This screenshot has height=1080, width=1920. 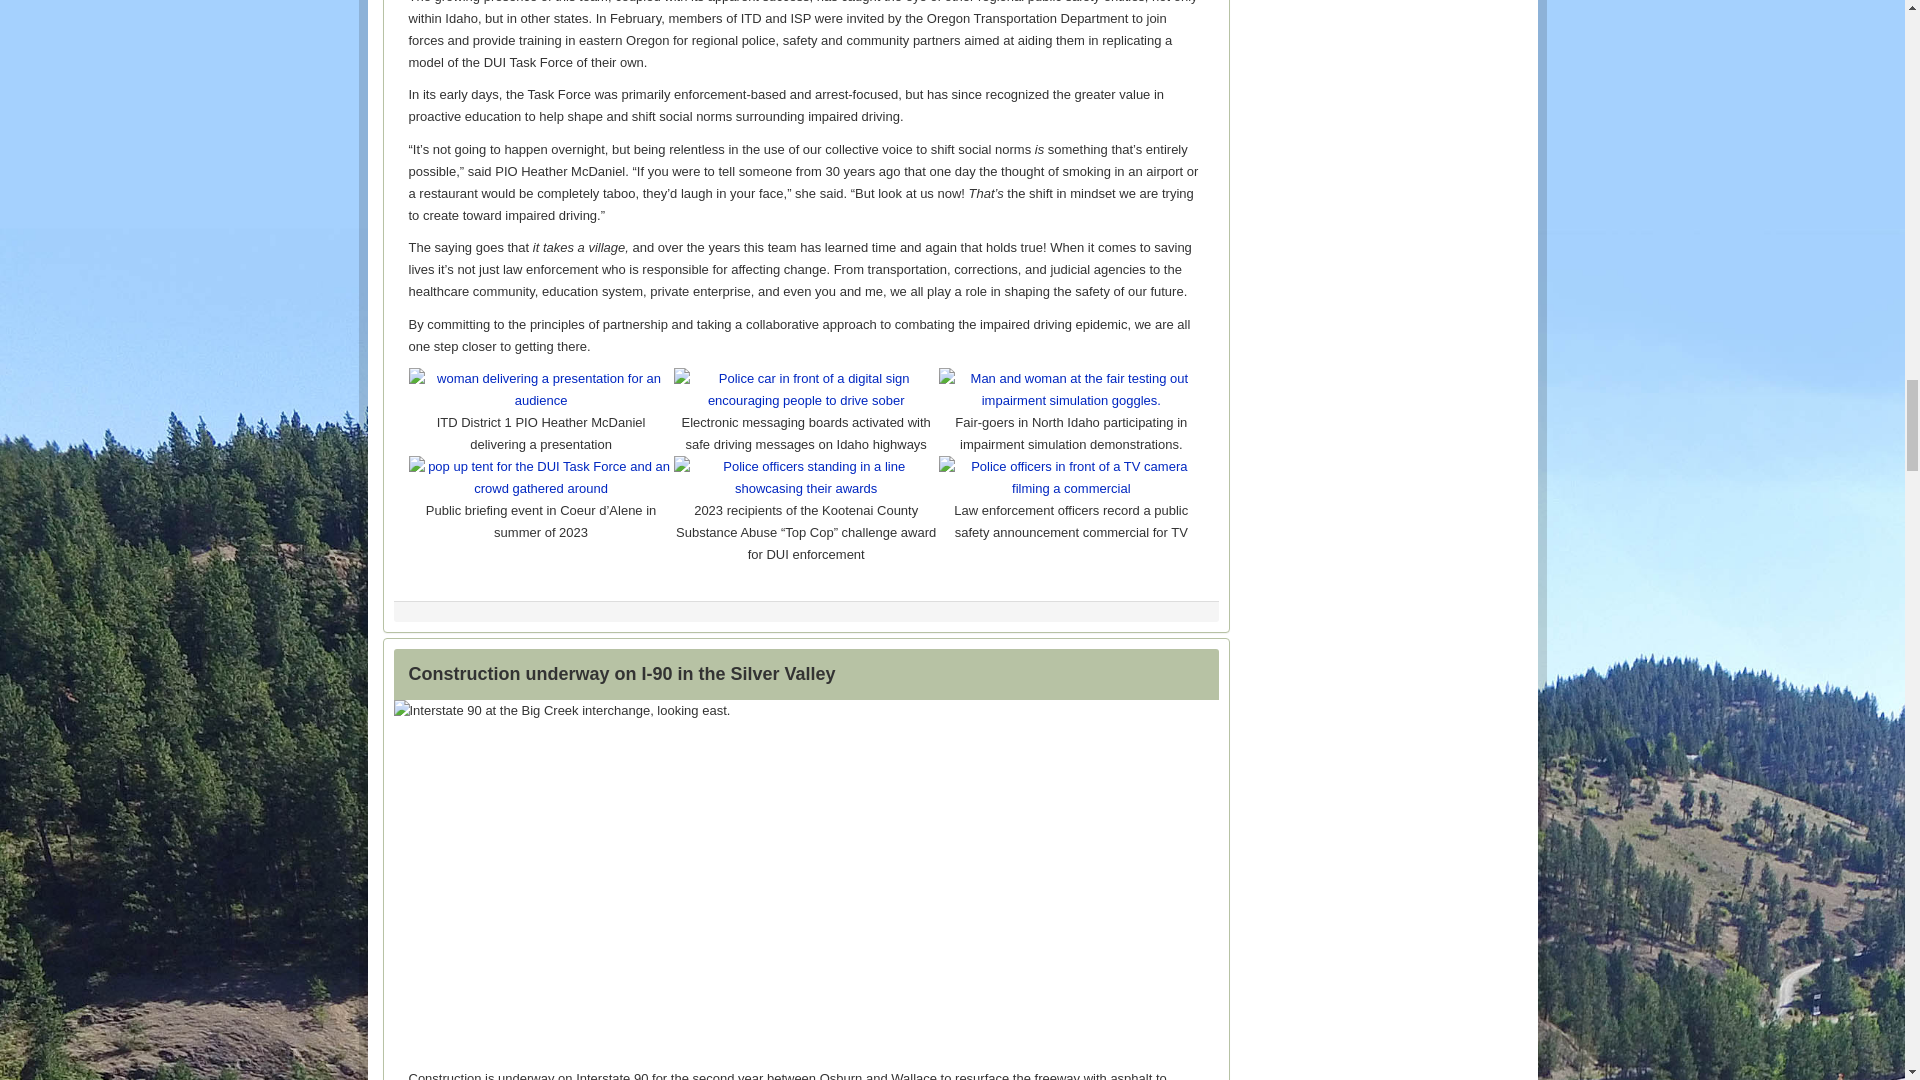 I want to click on Construction underway on I-90 in the Silver Valley, so click(x=621, y=674).